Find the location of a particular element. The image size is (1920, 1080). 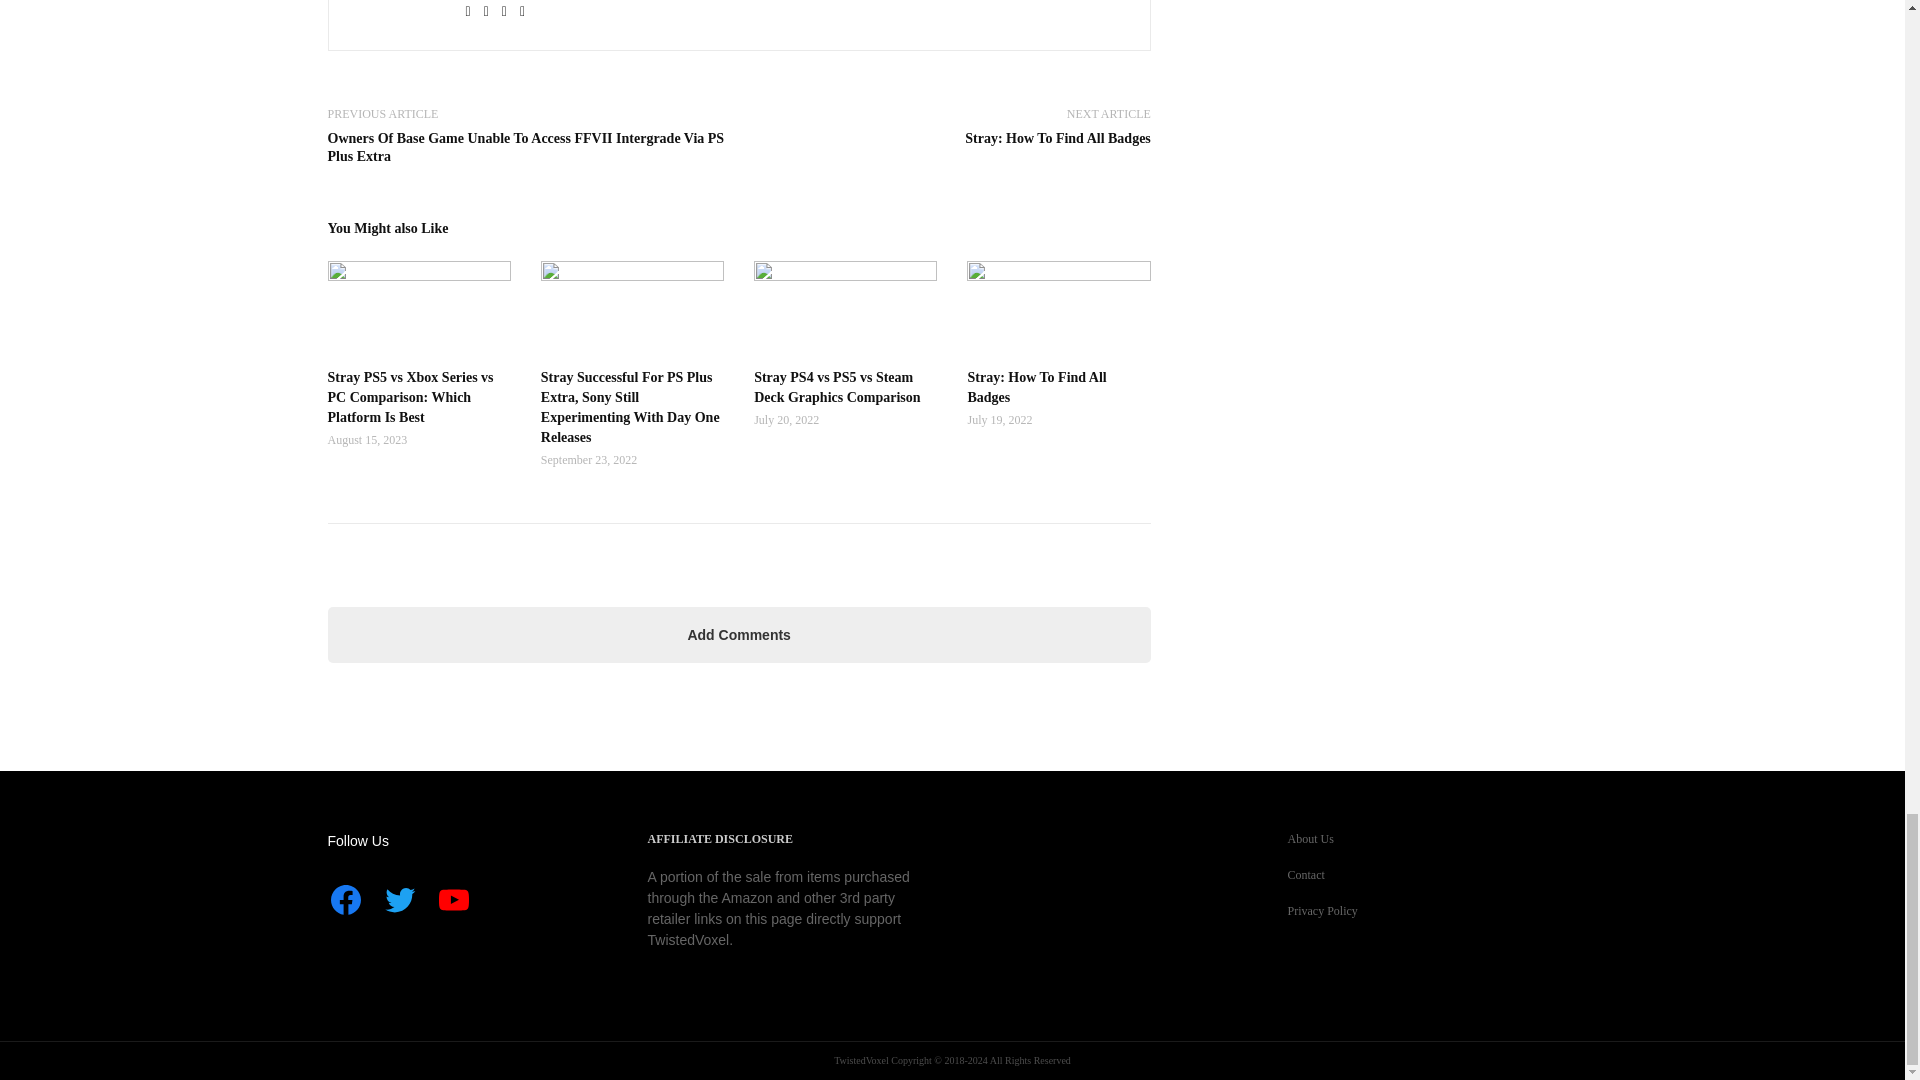

Stray: How To Find All Badges is located at coordinates (1058, 138).